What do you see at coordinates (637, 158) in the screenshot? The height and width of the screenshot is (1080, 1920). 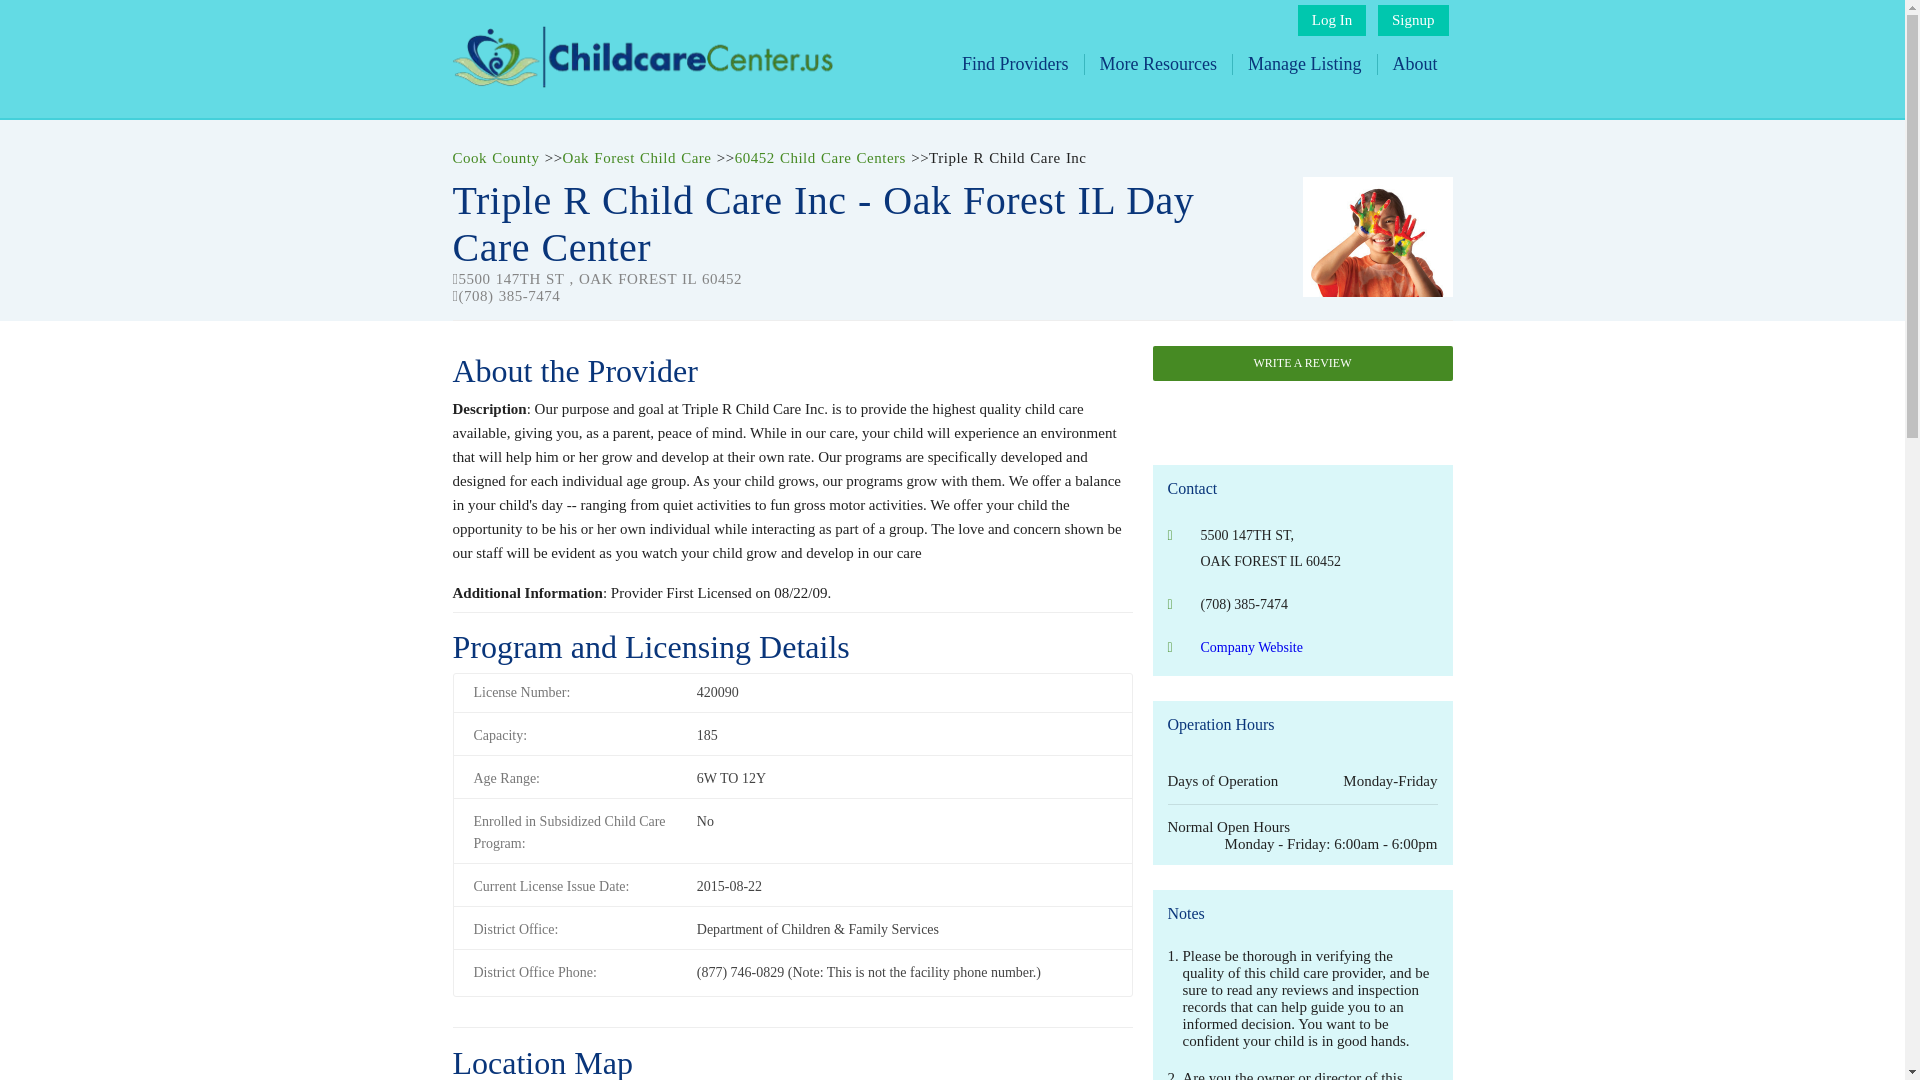 I see `Oak Forest Child Care` at bounding box center [637, 158].